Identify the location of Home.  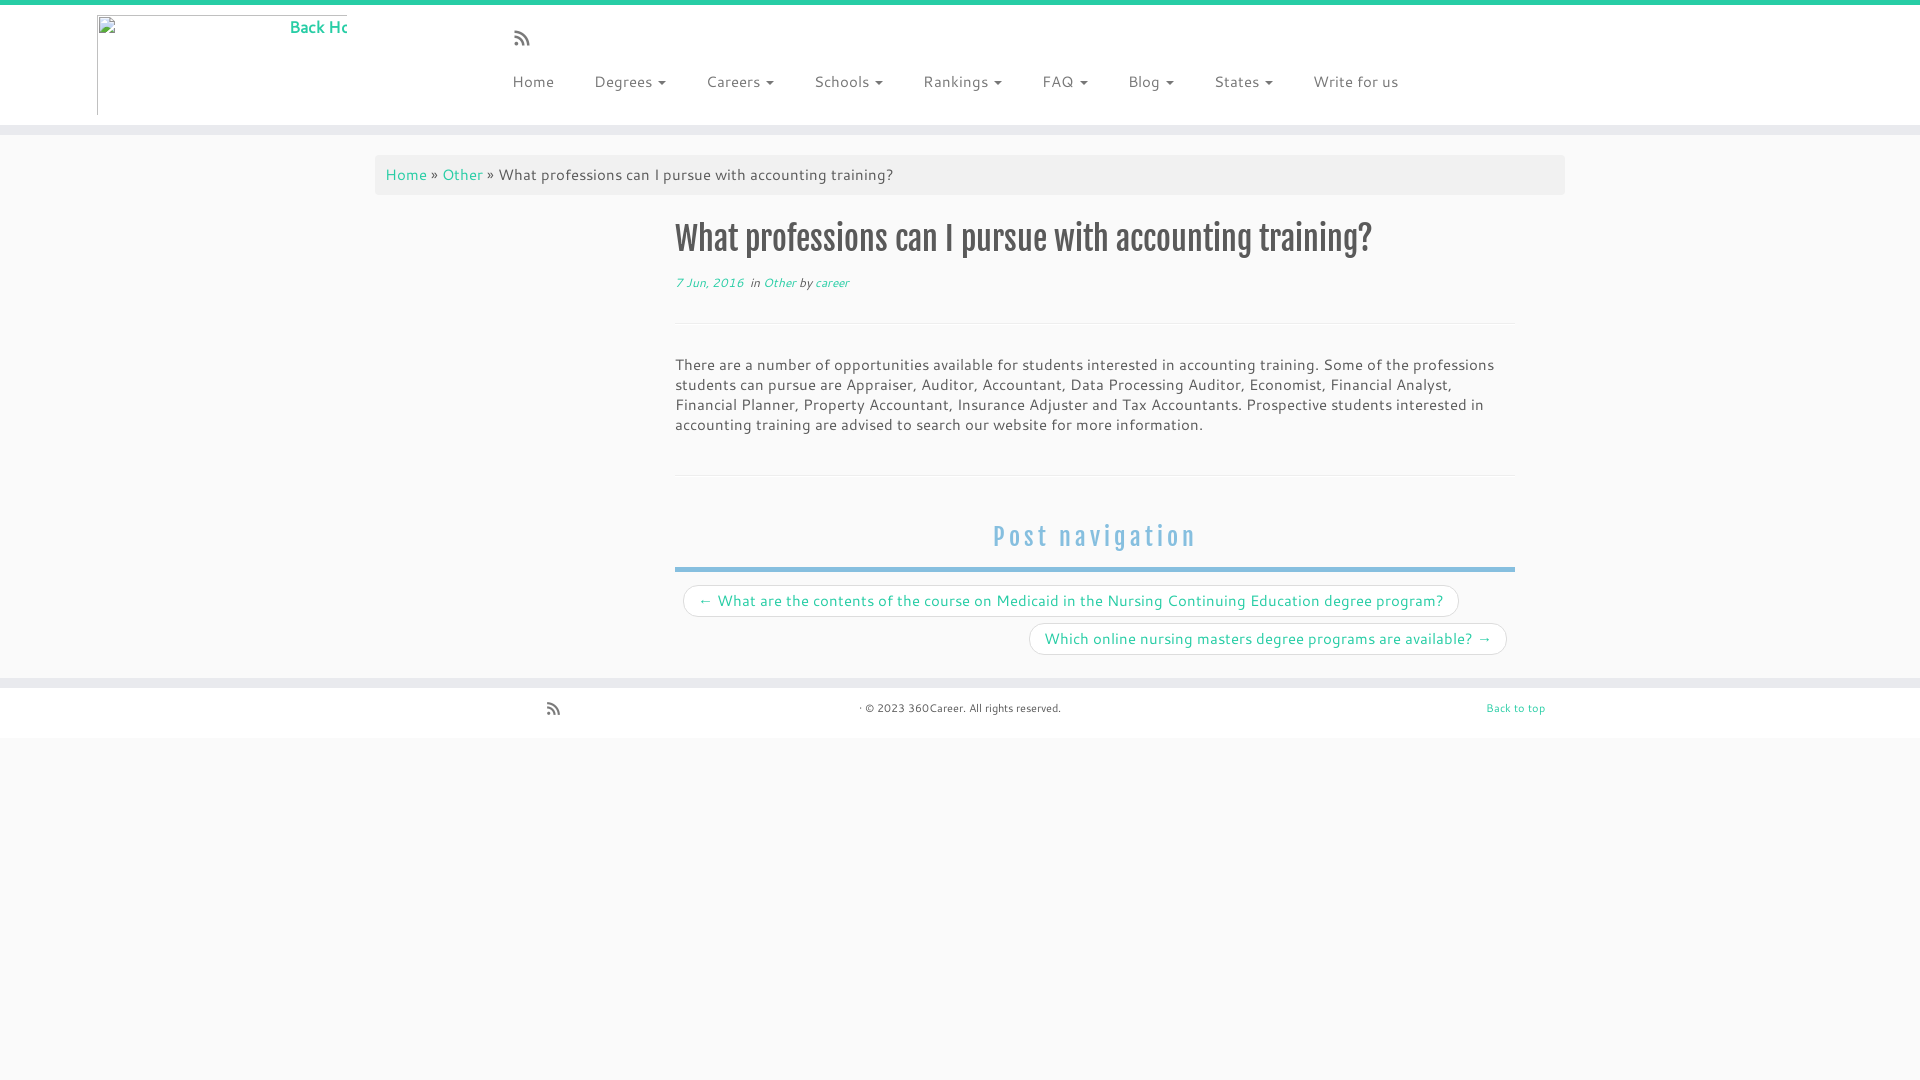
(540, 82).